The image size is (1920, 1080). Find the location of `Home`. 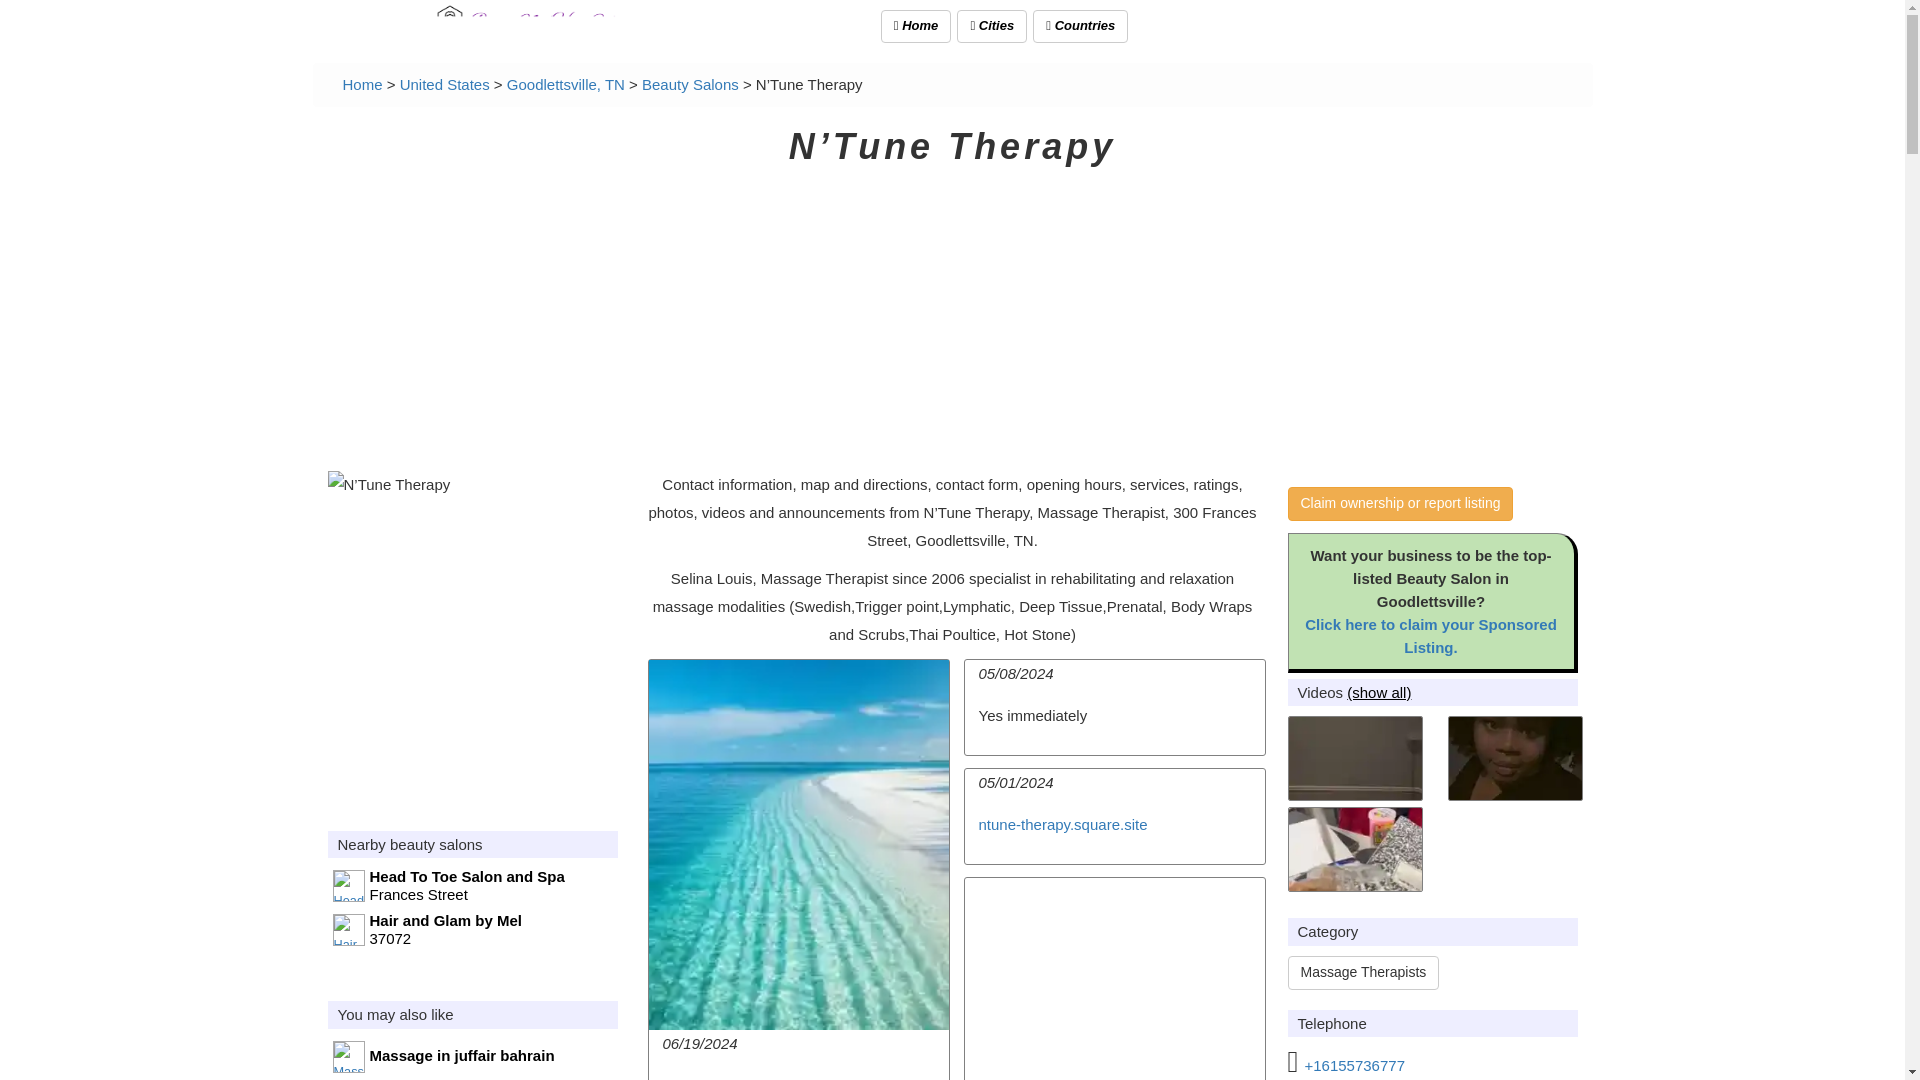

Home is located at coordinates (1062, 824).